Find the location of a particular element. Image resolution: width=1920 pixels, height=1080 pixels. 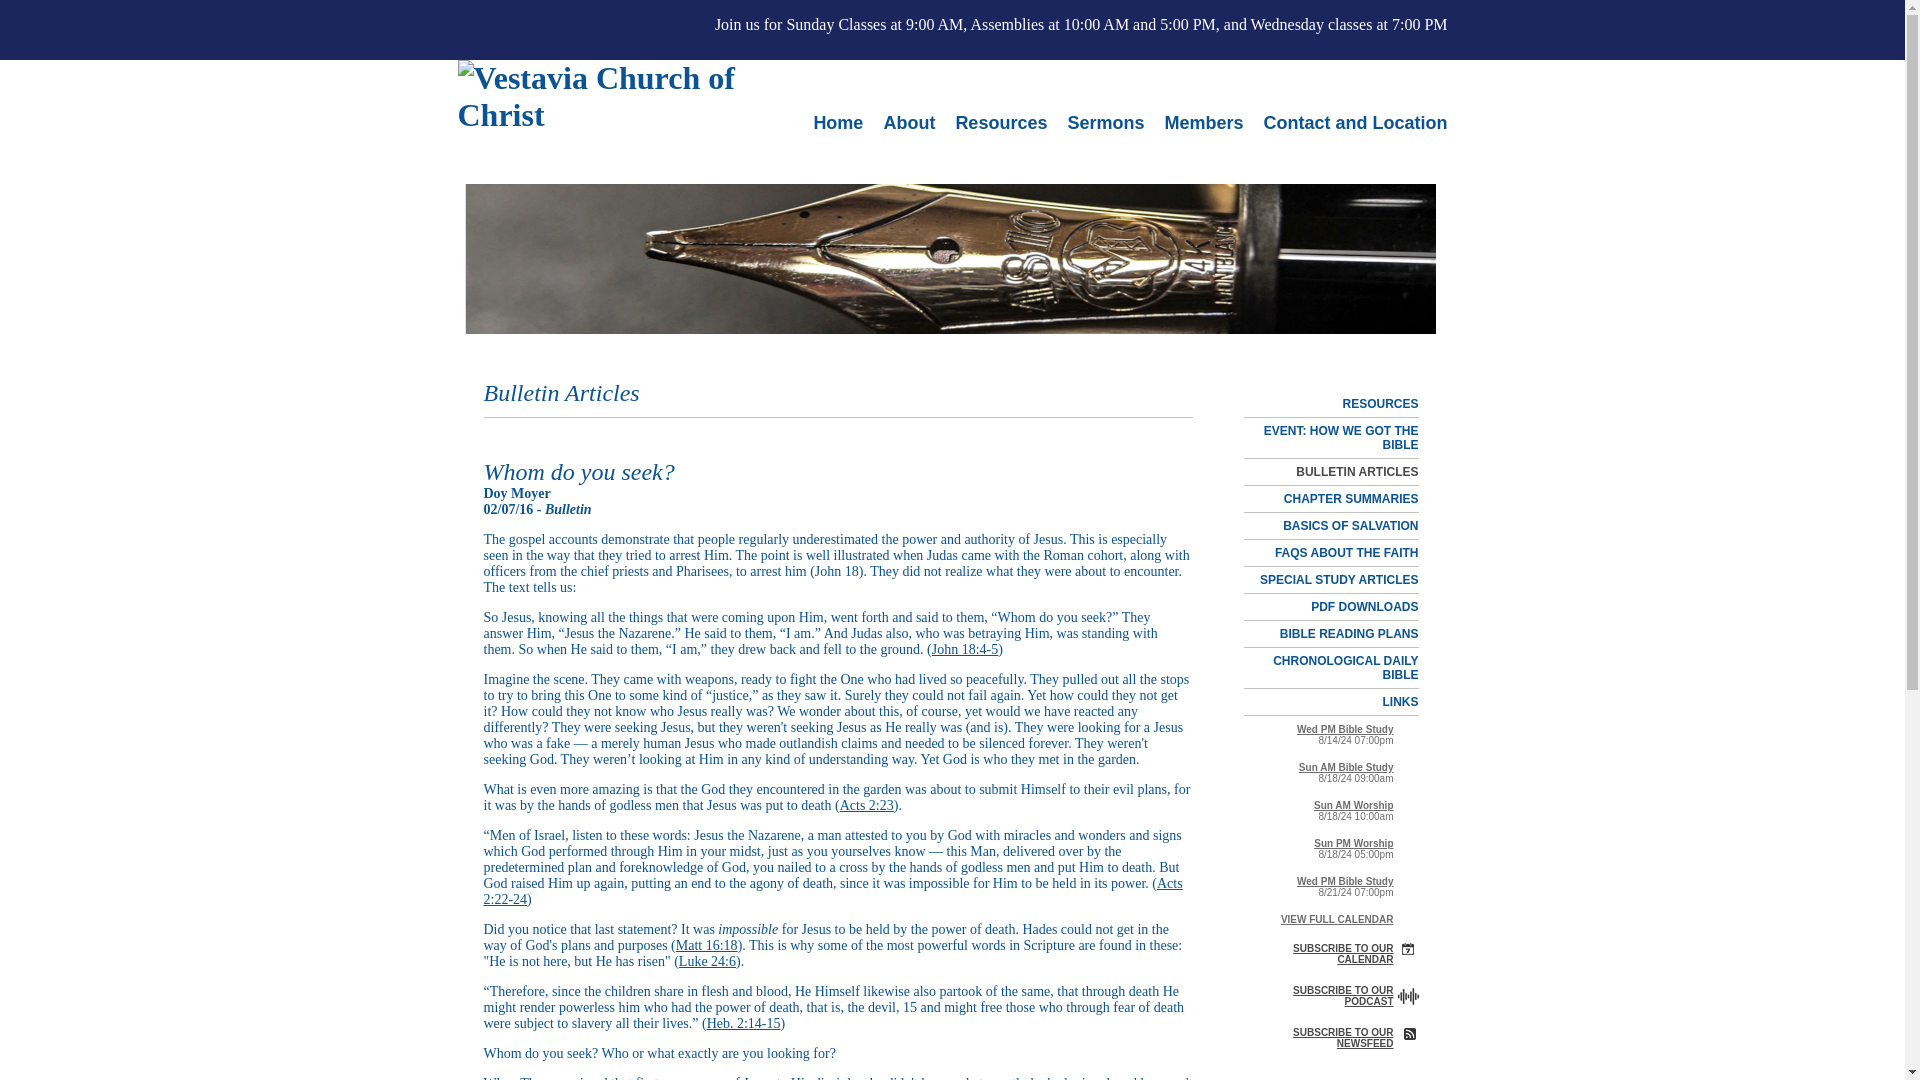

Home is located at coordinates (838, 122).